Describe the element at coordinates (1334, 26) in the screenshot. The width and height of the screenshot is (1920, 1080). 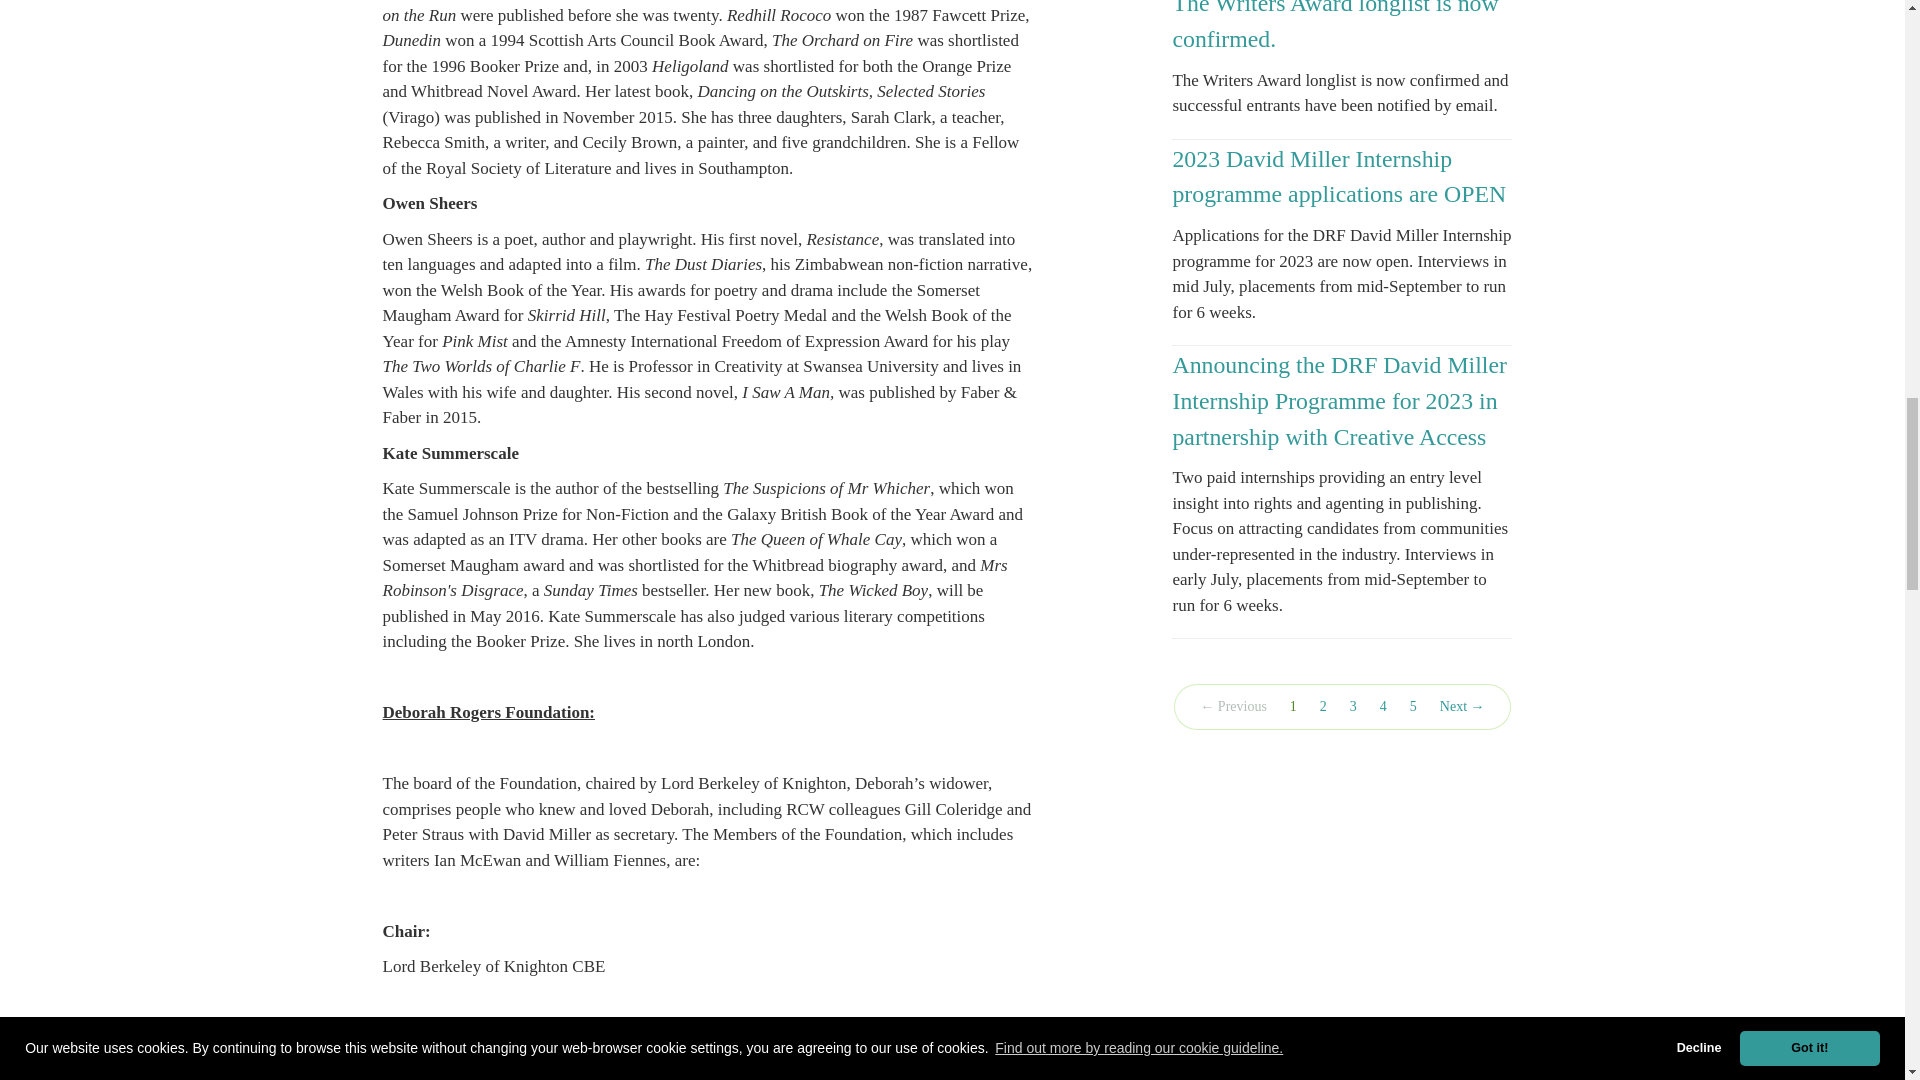
I see `The Writers Award longlist is now confirmed.` at that location.